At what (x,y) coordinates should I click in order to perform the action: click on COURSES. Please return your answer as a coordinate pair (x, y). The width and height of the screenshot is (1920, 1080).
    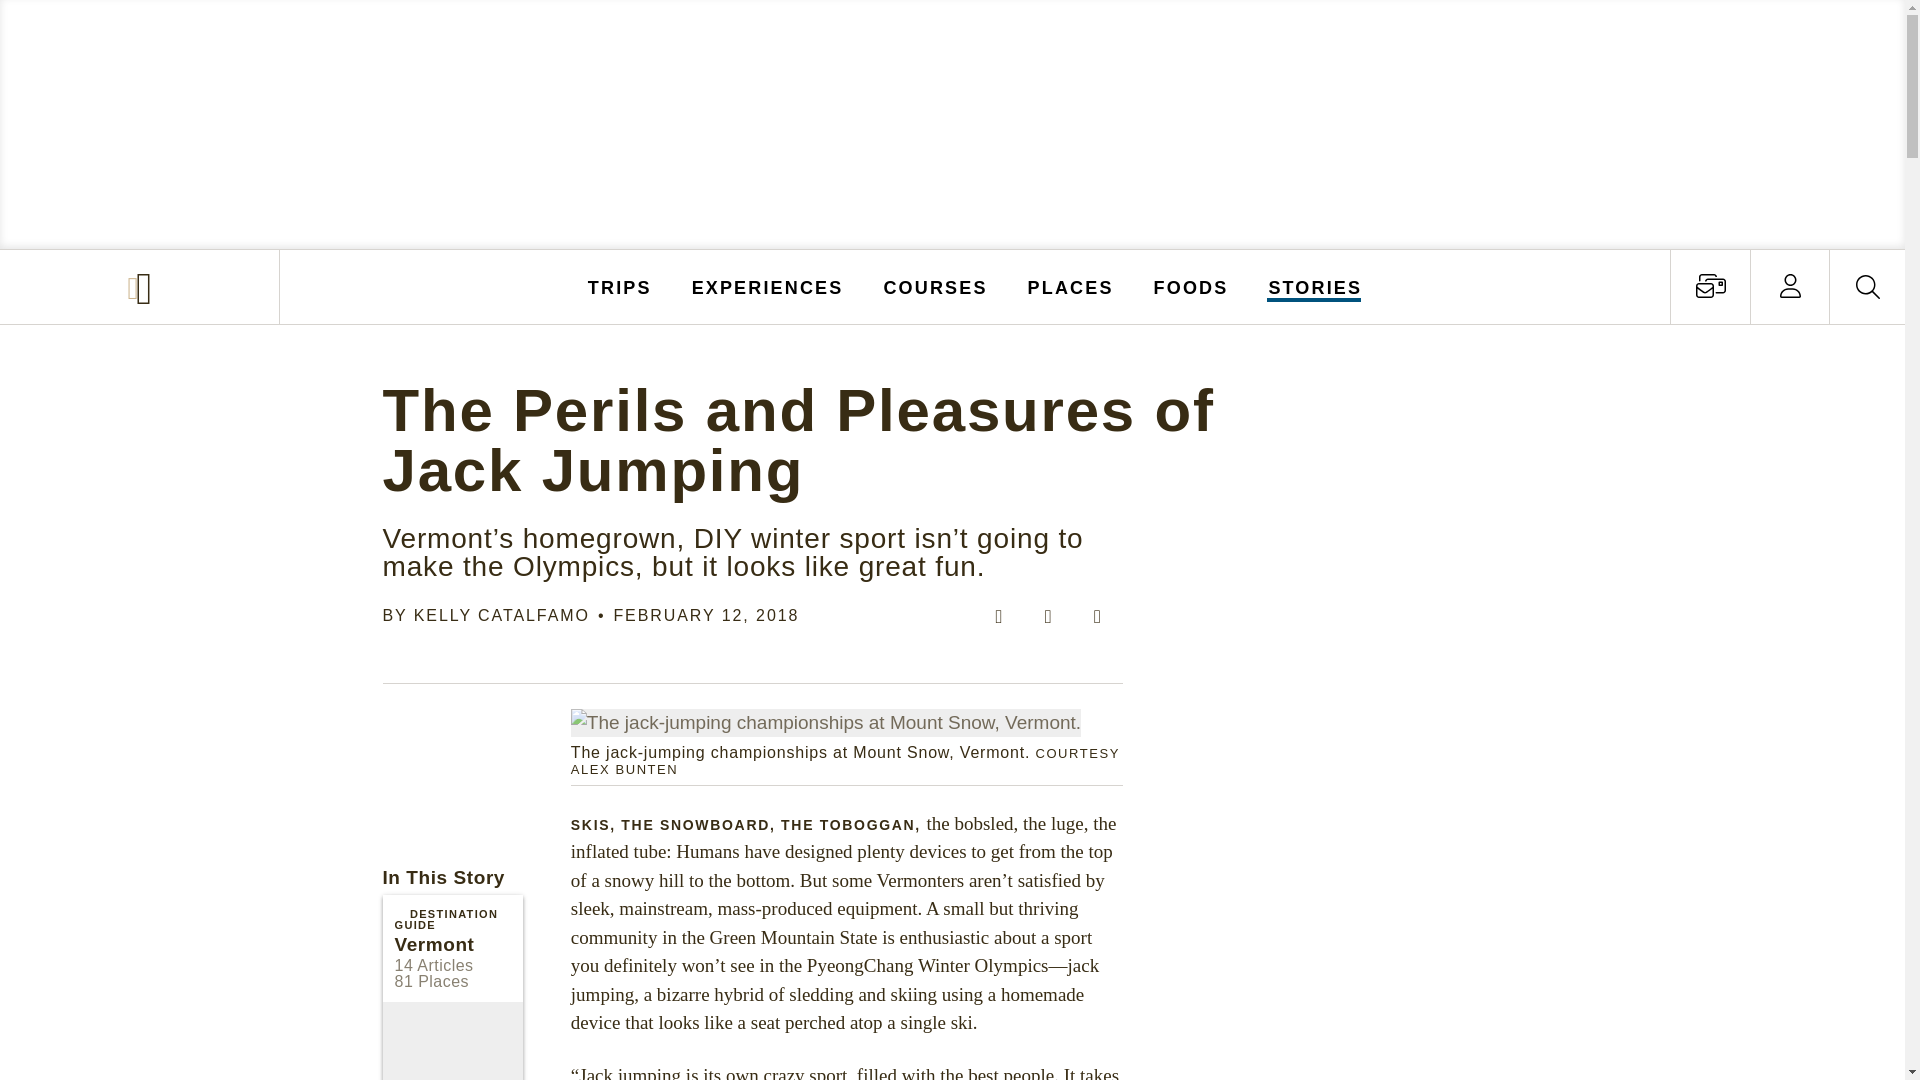
    Looking at the image, I should click on (934, 286).